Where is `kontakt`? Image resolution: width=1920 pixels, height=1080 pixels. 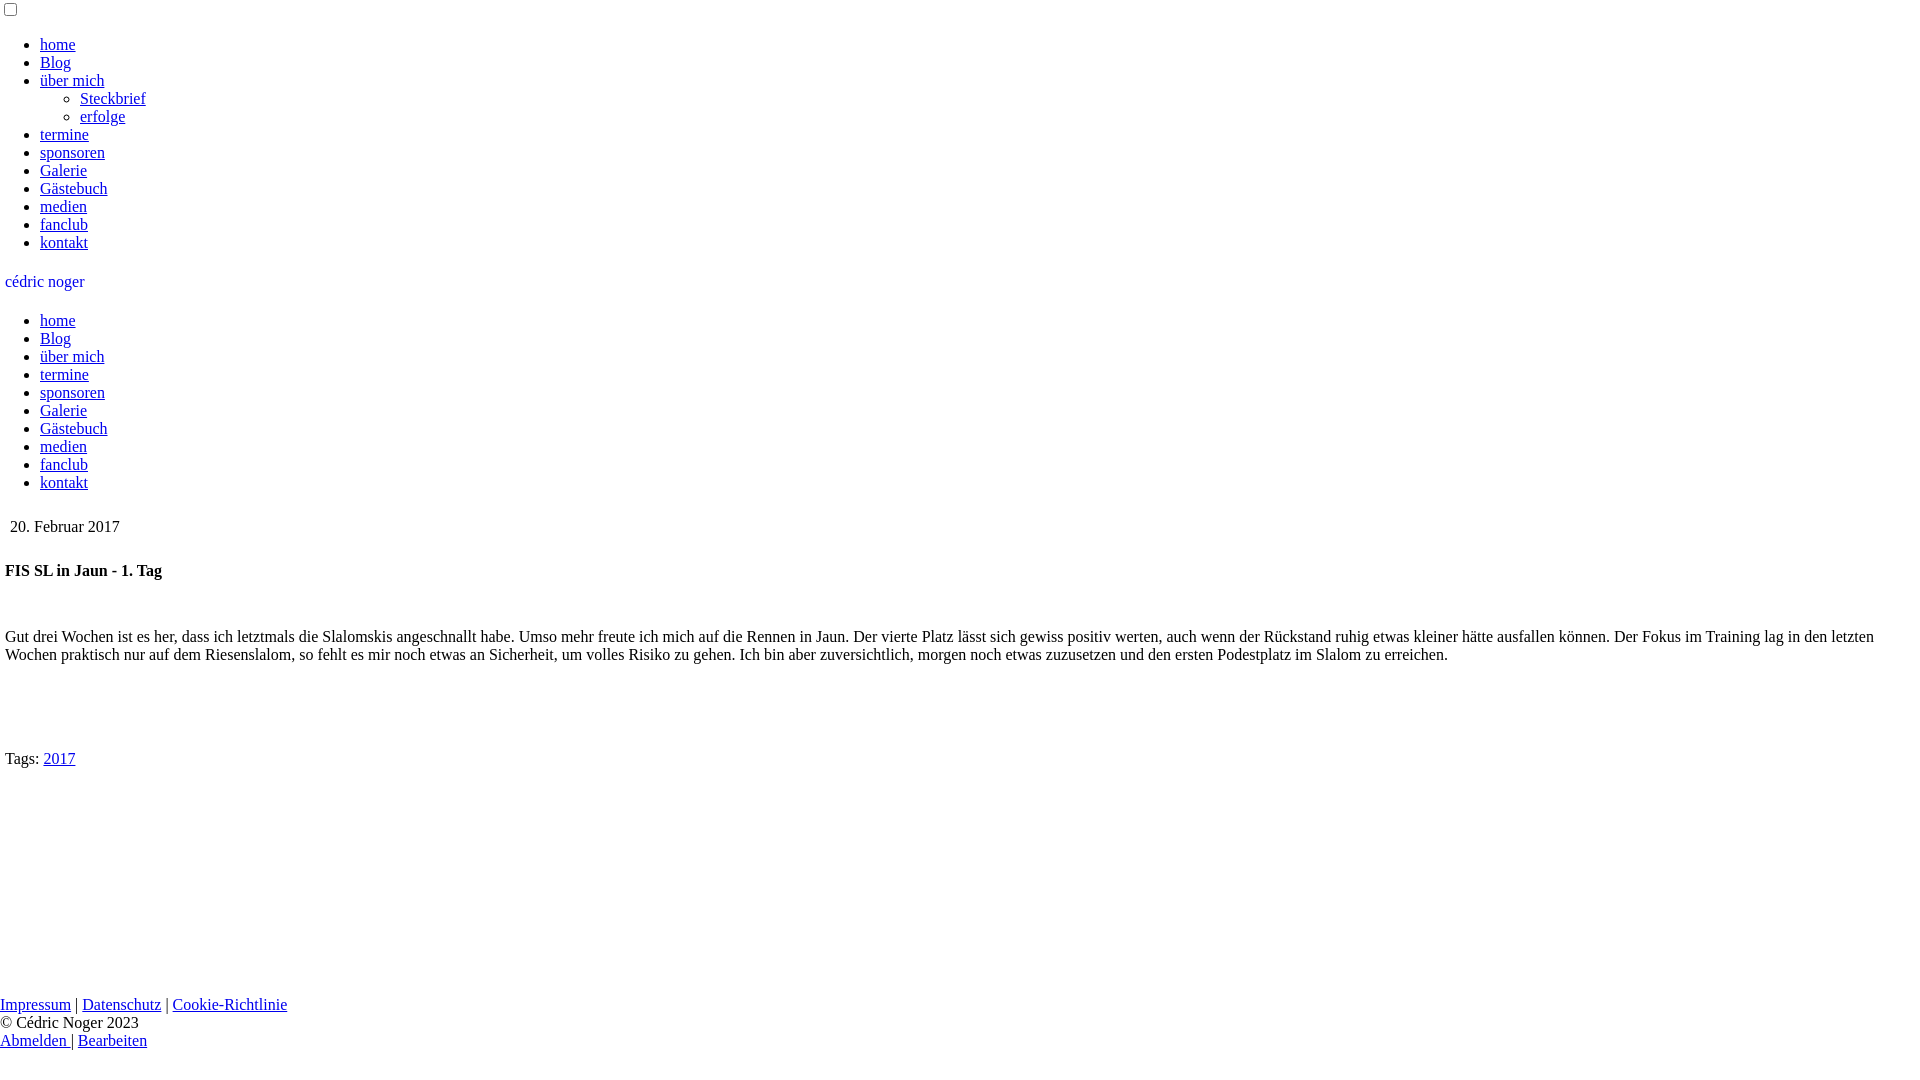
kontakt is located at coordinates (64, 482).